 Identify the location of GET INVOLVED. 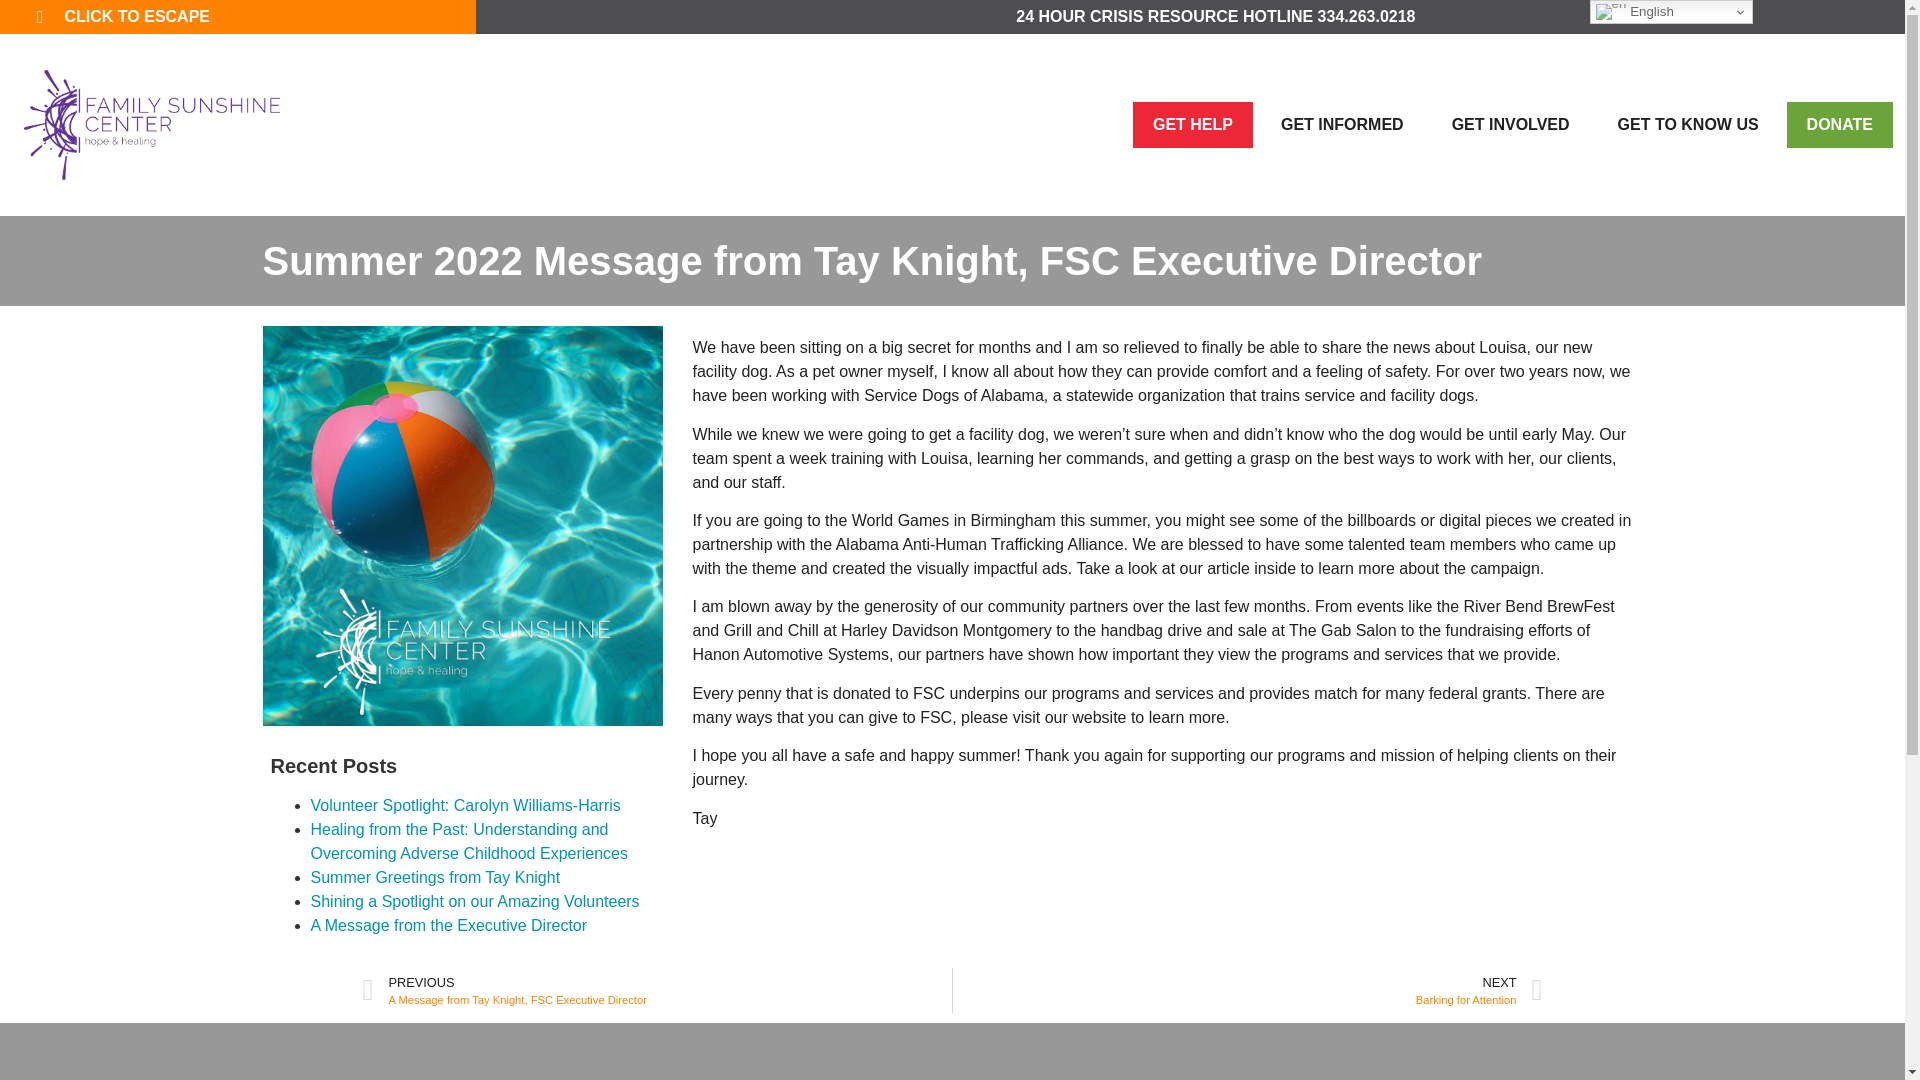
(1510, 124).